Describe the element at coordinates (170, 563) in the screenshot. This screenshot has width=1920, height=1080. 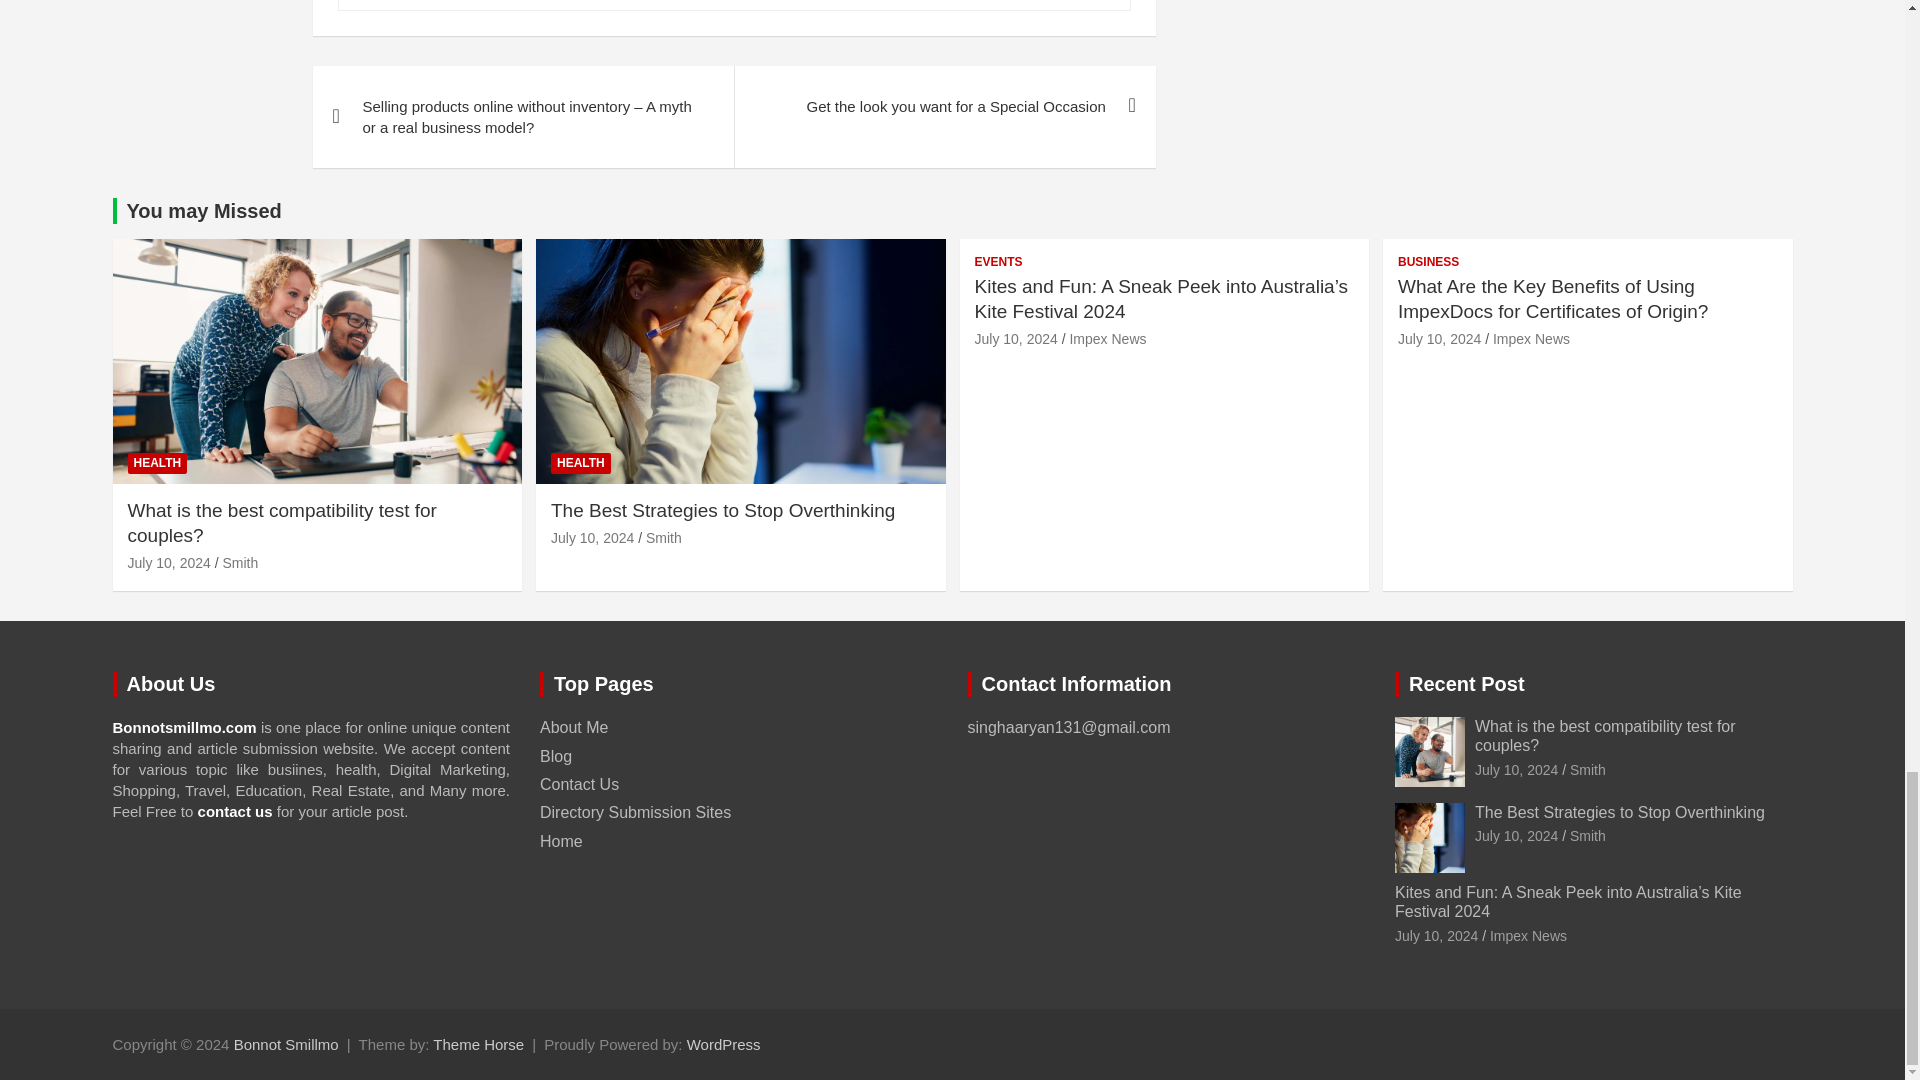
I see `What is the best compatibility test for couples?` at that location.